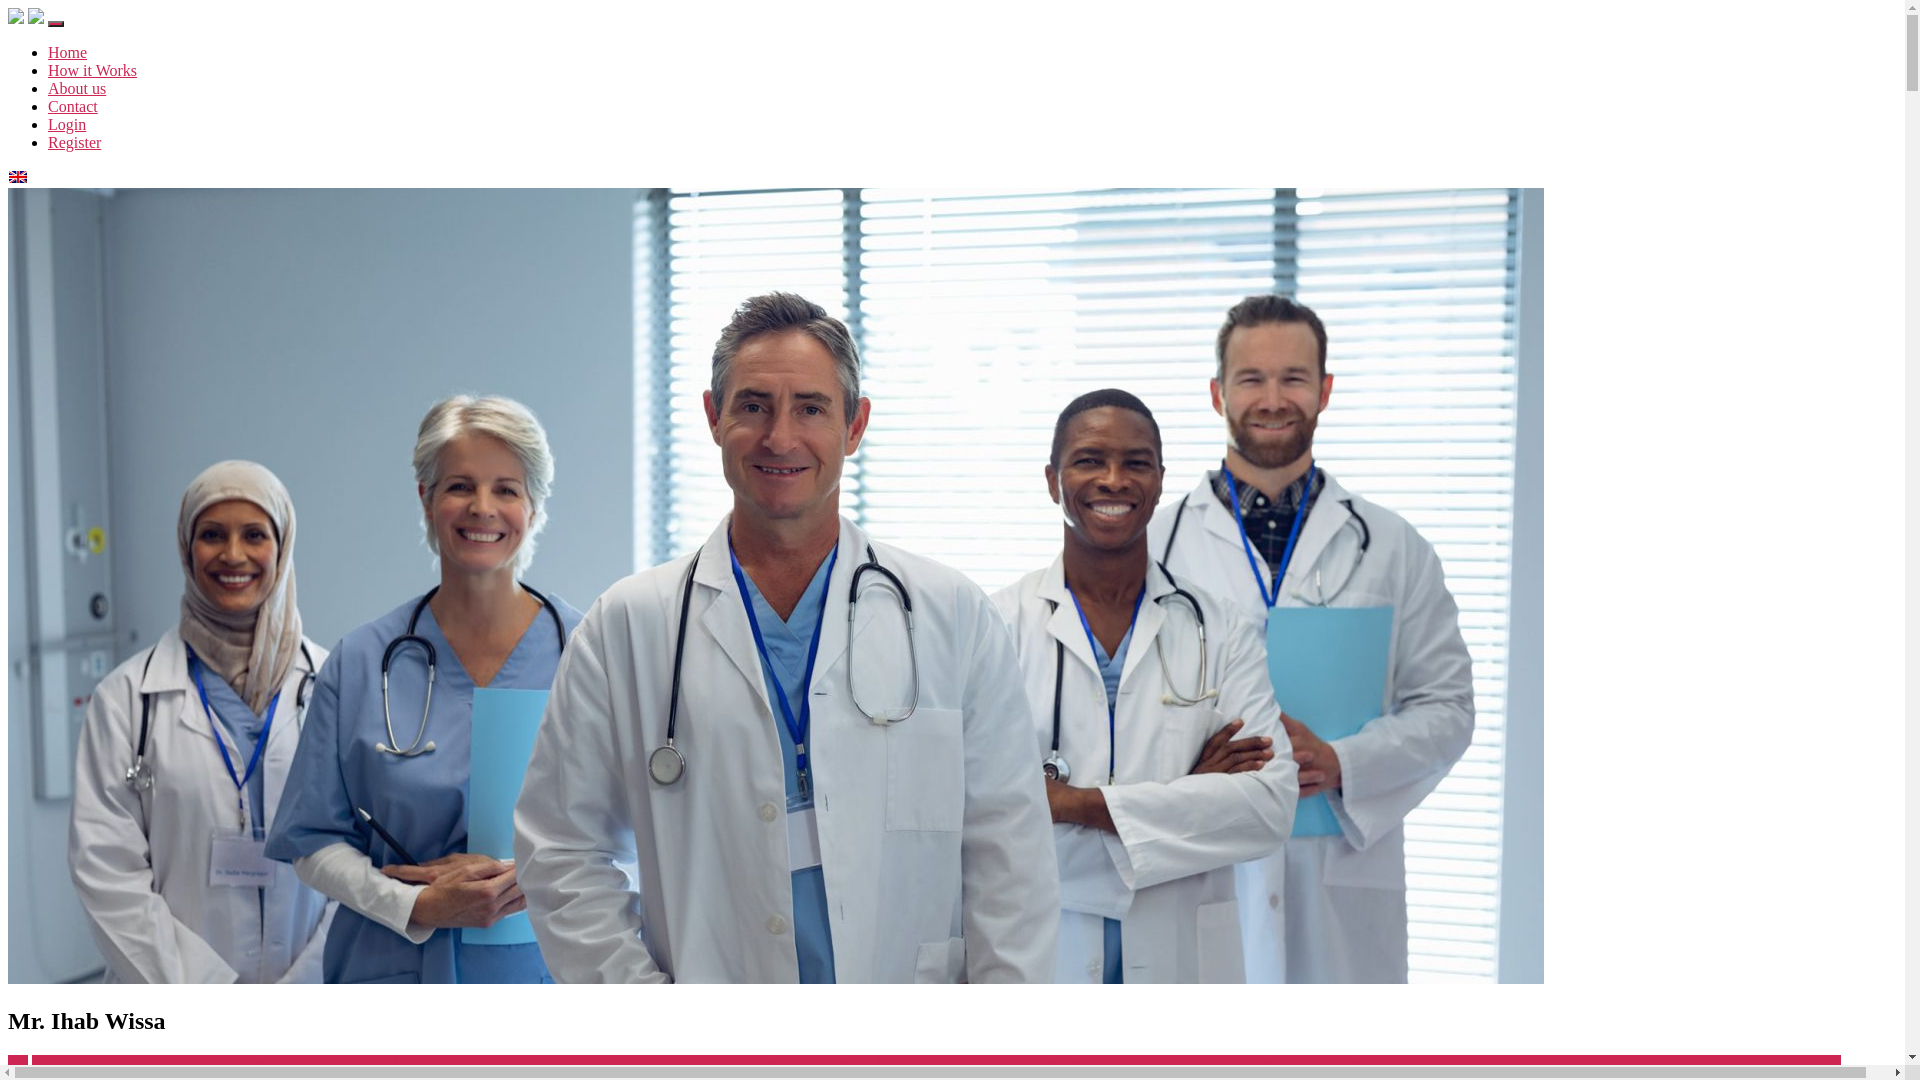 The width and height of the screenshot is (1920, 1080). What do you see at coordinates (1144, 1064) in the screenshot?
I see `Bitcoin News` at bounding box center [1144, 1064].